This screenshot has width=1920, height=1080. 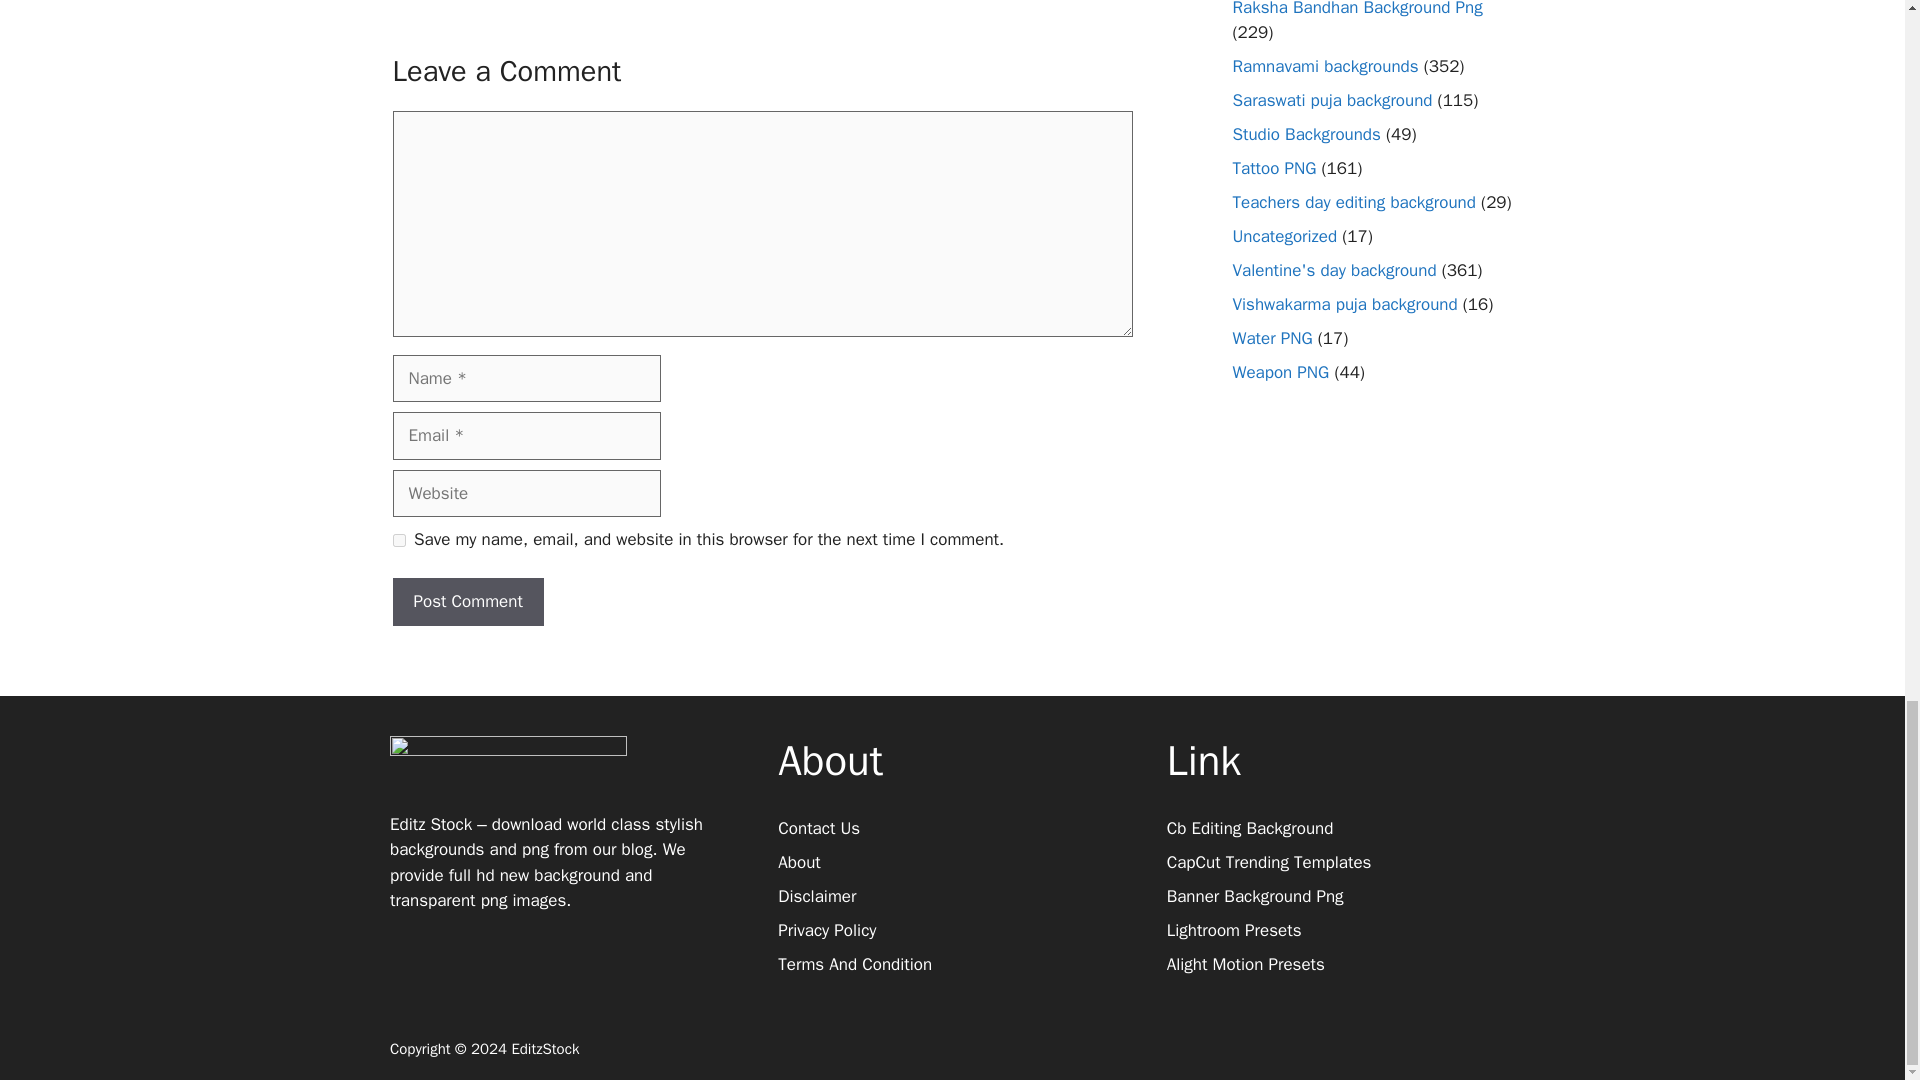 What do you see at coordinates (398, 540) in the screenshot?
I see `yes` at bounding box center [398, 540].